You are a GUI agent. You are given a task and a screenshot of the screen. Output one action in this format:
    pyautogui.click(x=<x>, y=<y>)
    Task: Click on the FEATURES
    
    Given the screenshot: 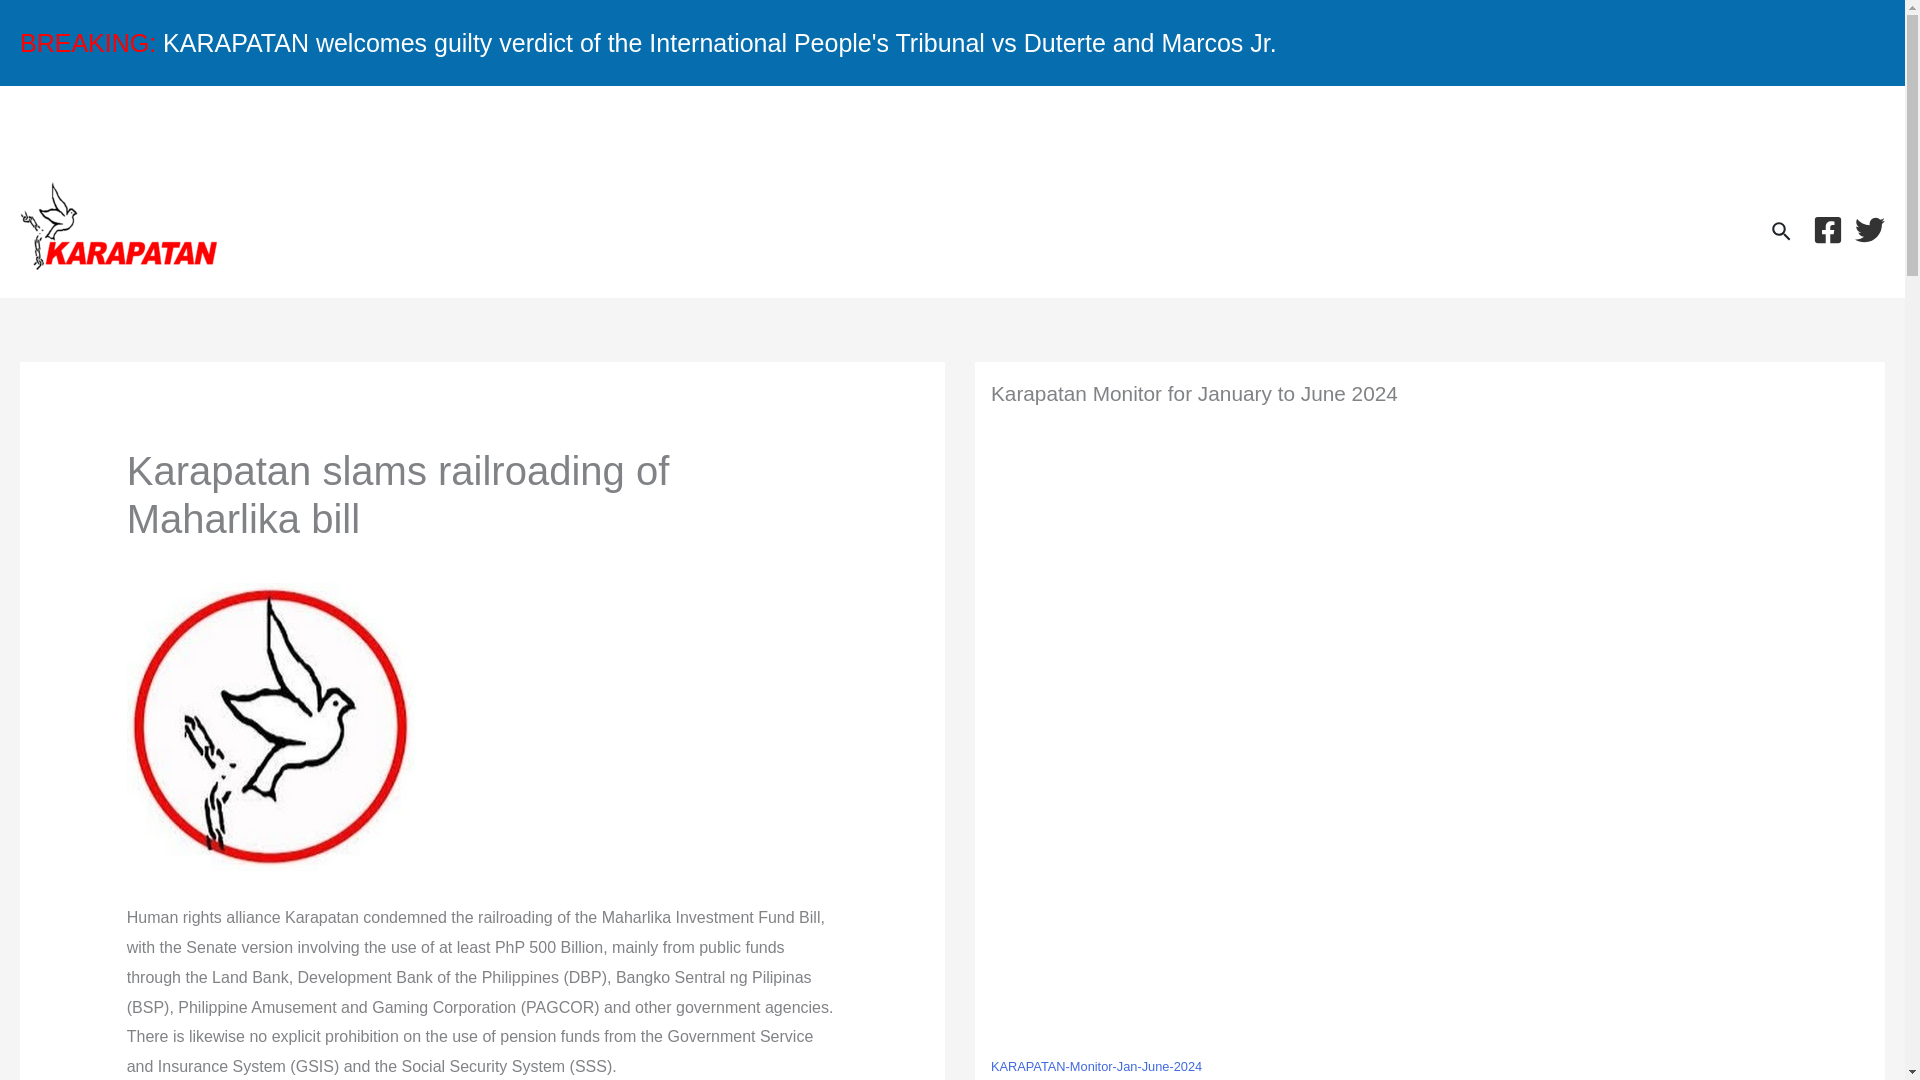 What is the action you would take?
    pyautogui.click(x=1154, y=126)
    